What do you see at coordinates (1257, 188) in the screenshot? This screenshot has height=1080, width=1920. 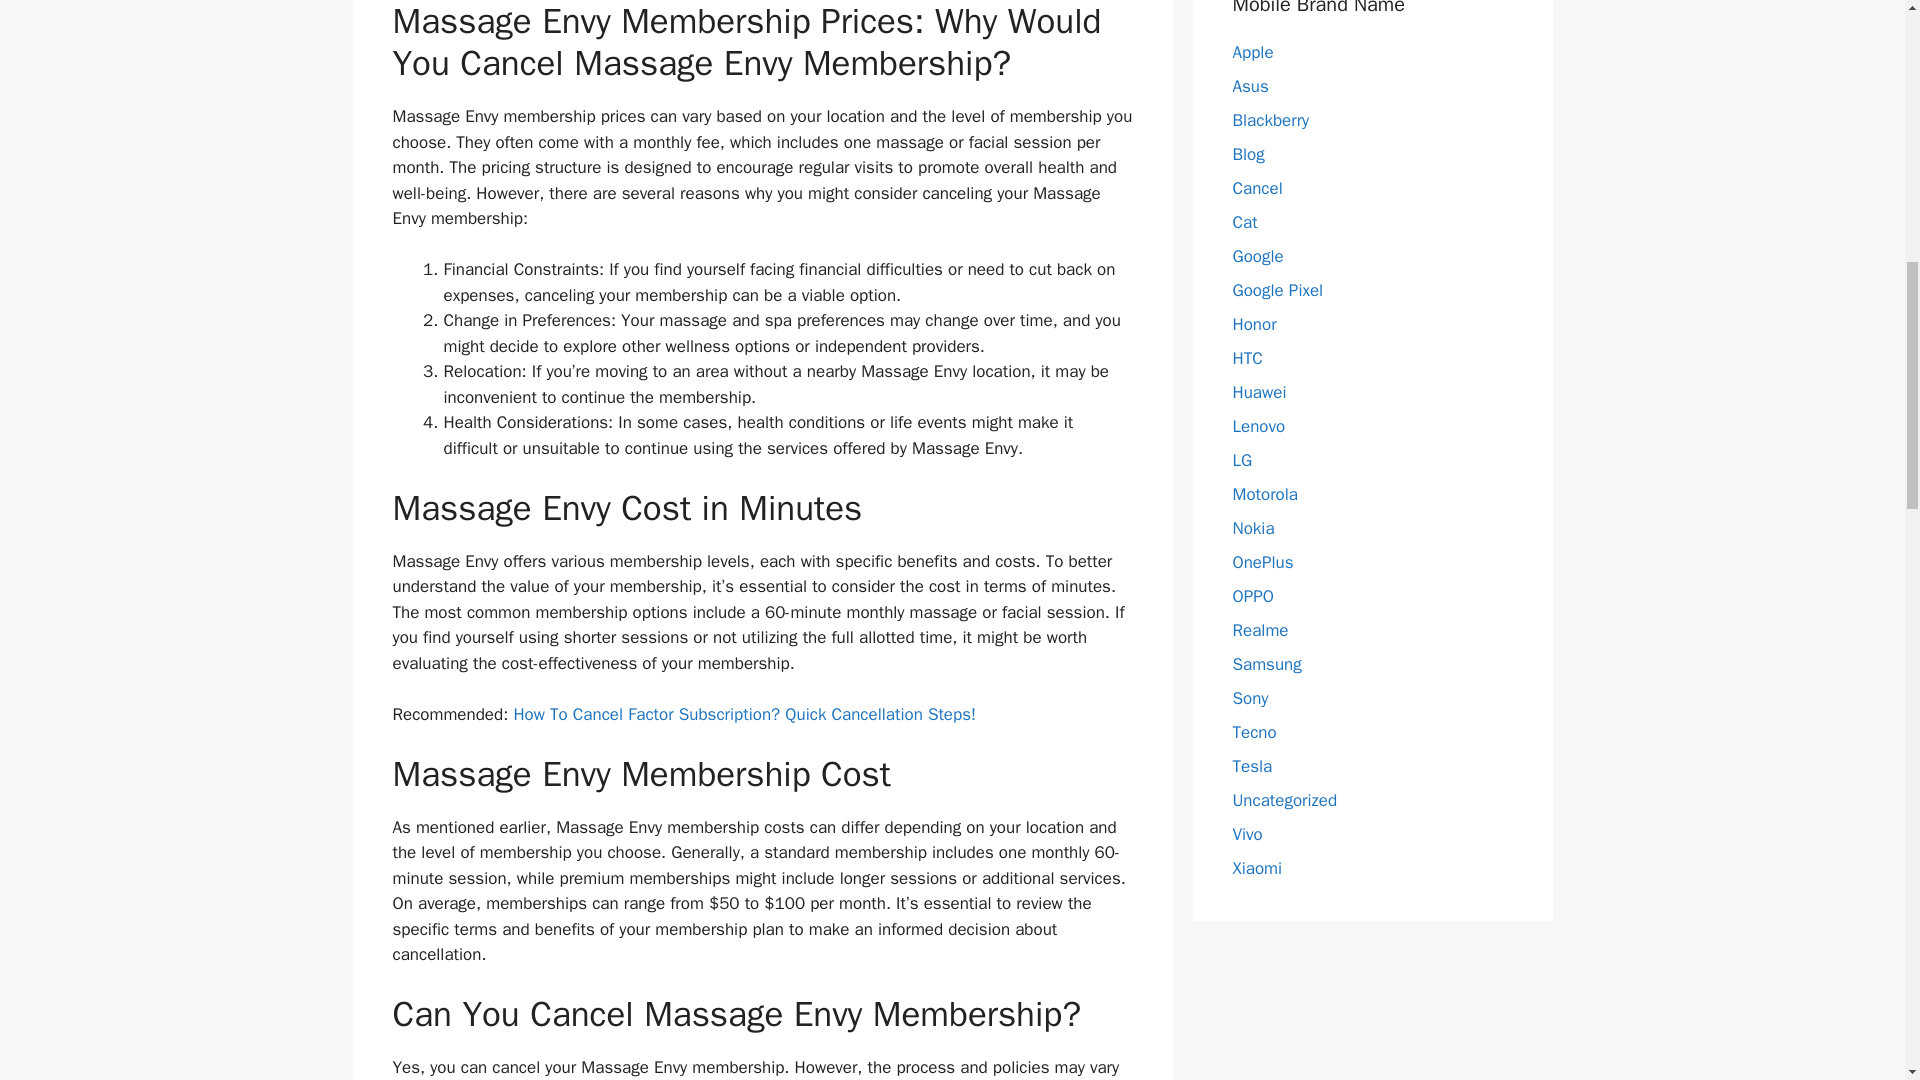 I see `Cancel` at bounding box center [1257, 188].